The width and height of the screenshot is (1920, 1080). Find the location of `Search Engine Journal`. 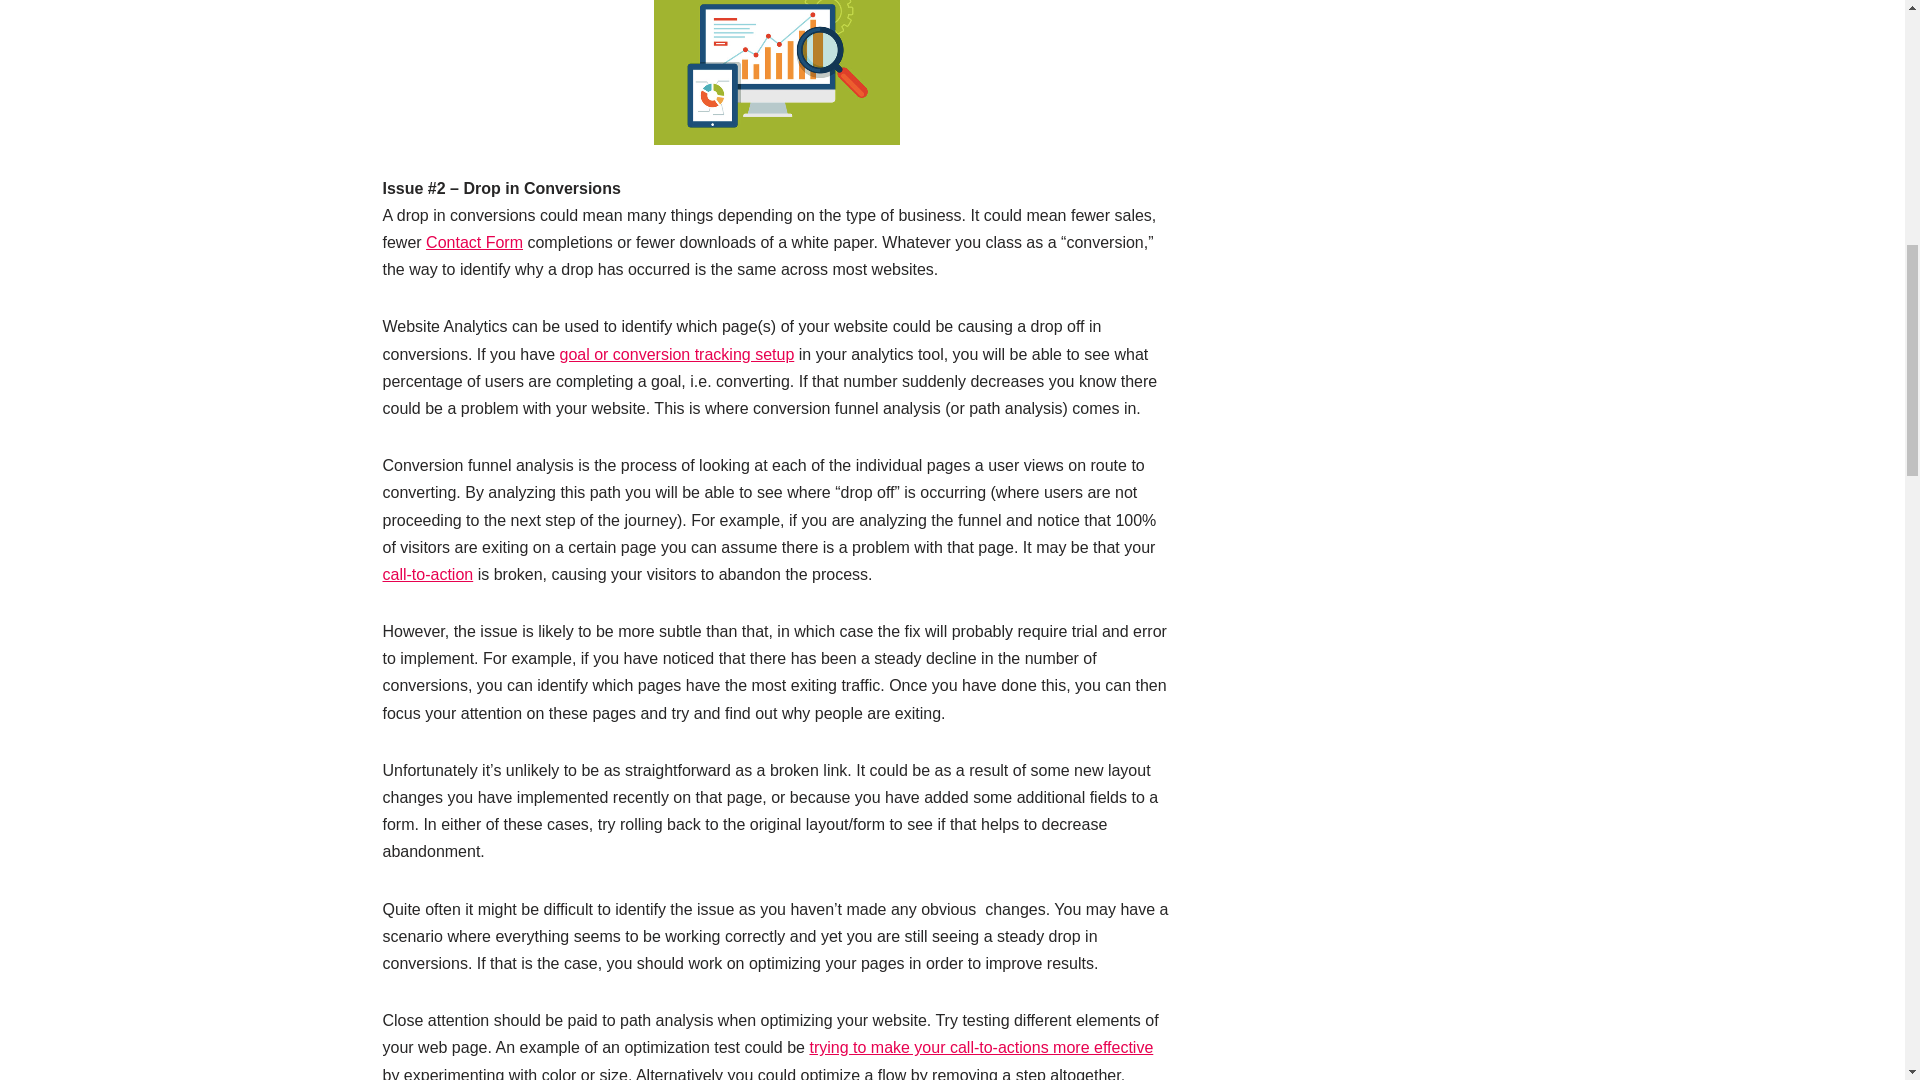

Search Engine Journal is located at coordinates (676, 354).